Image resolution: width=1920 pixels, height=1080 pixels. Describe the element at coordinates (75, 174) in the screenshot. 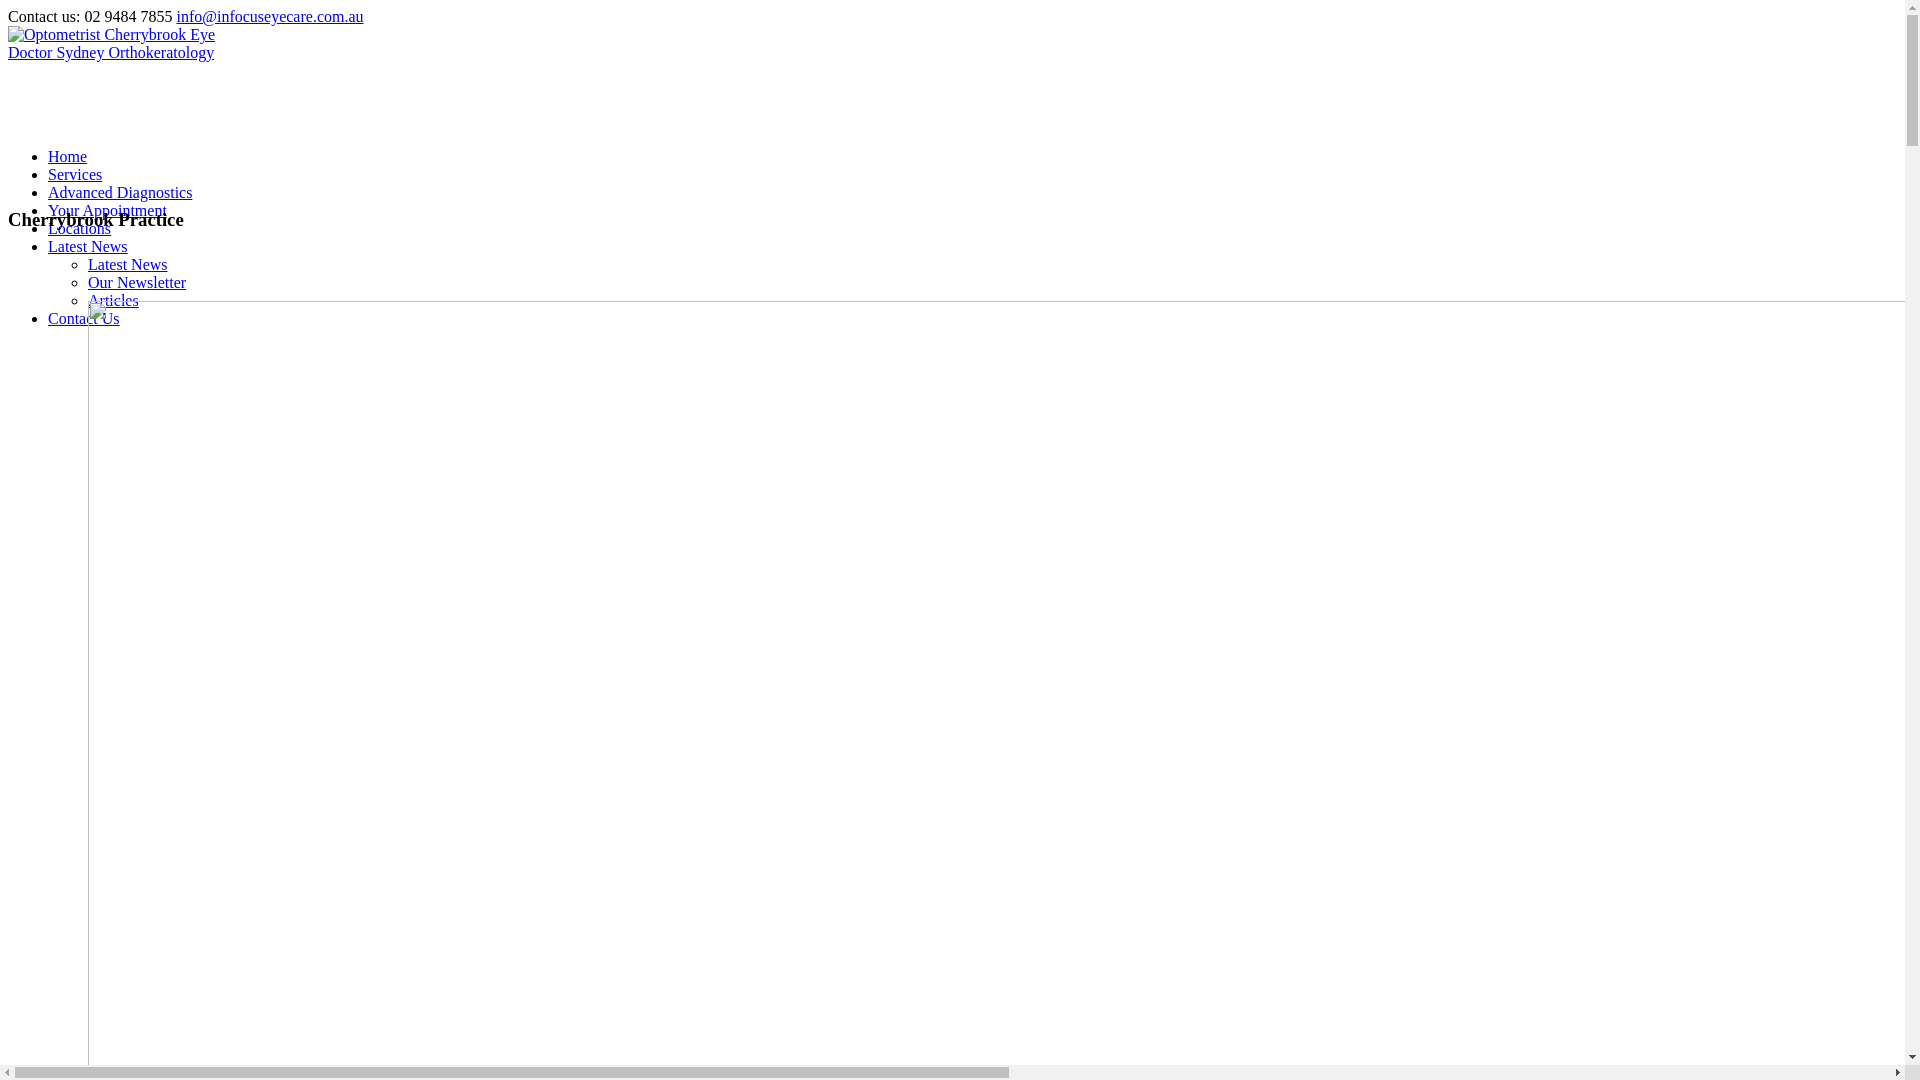

I see `Services` at that location.